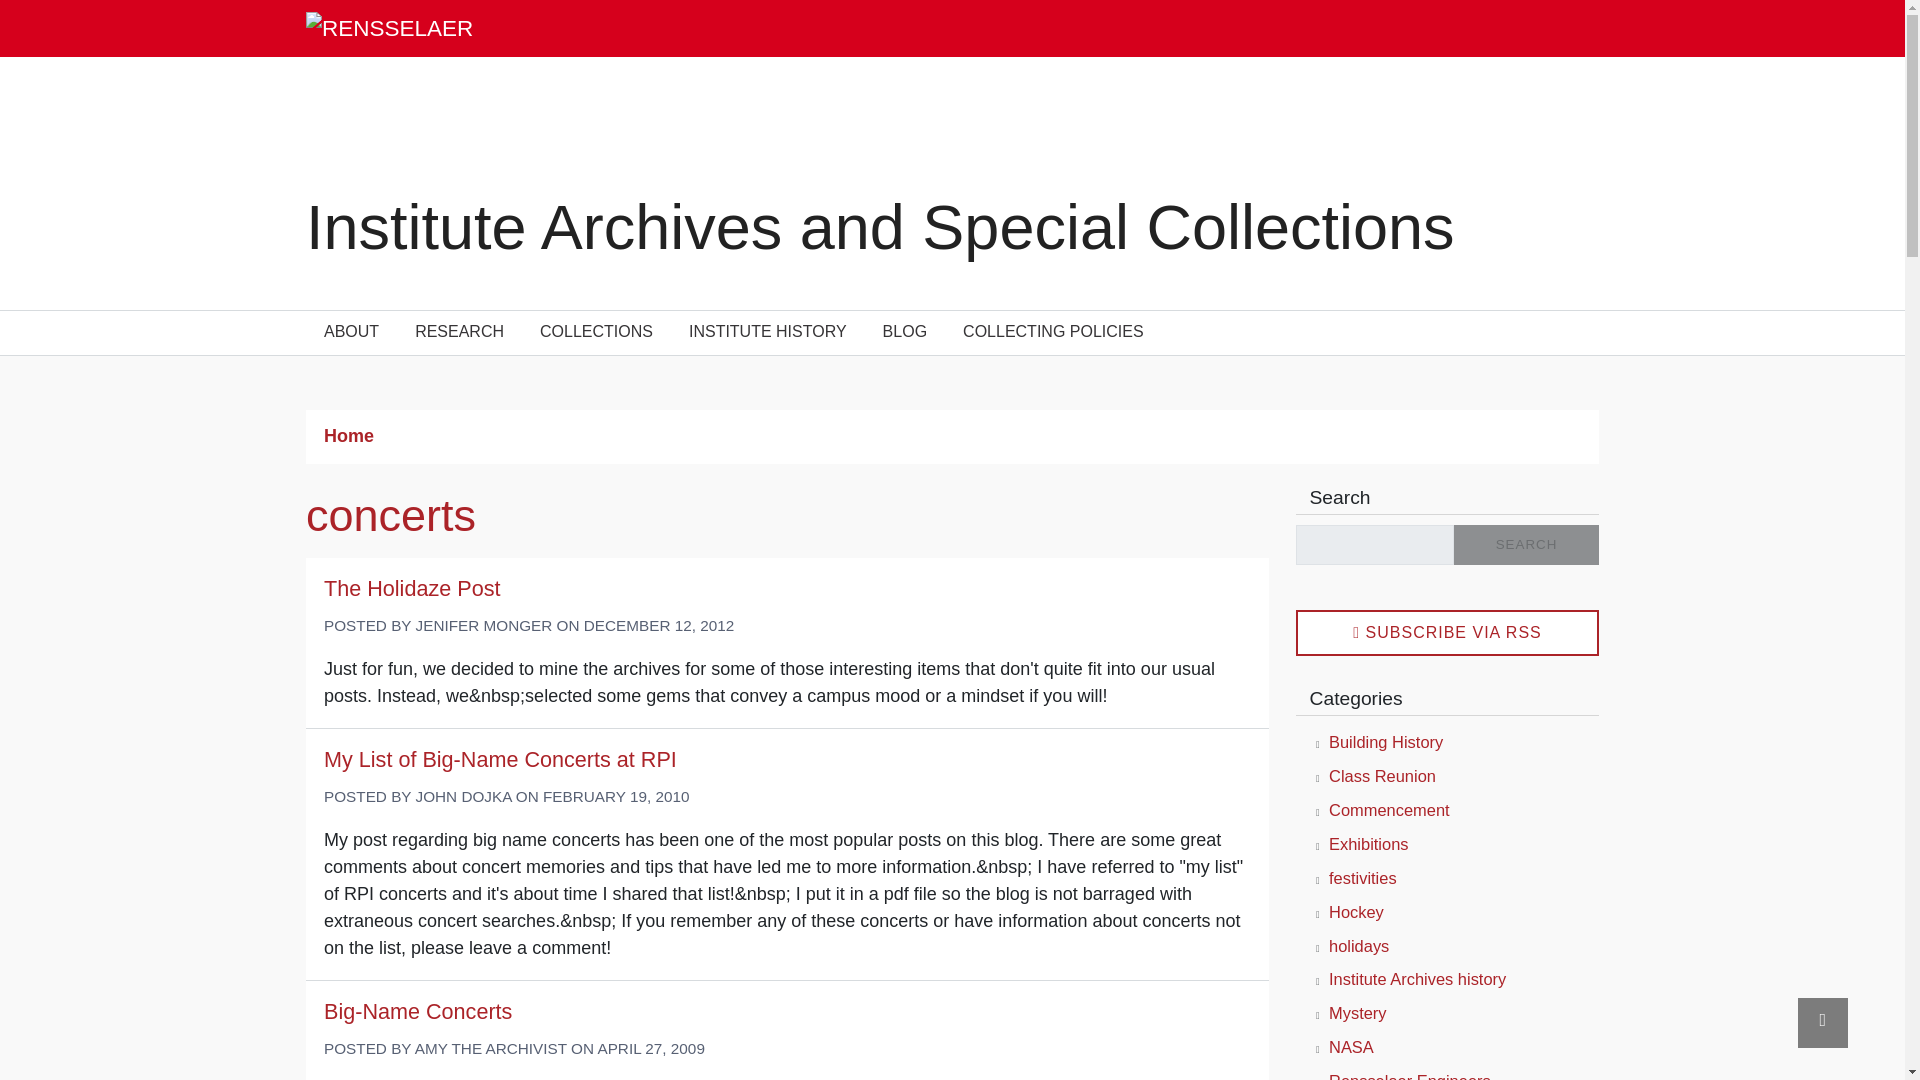 This screenshot has width=1920, height=1080. Describe the element at coordinates (768, 333) in the screenshot. I see `INSTITUTE HISTORY` at that location.